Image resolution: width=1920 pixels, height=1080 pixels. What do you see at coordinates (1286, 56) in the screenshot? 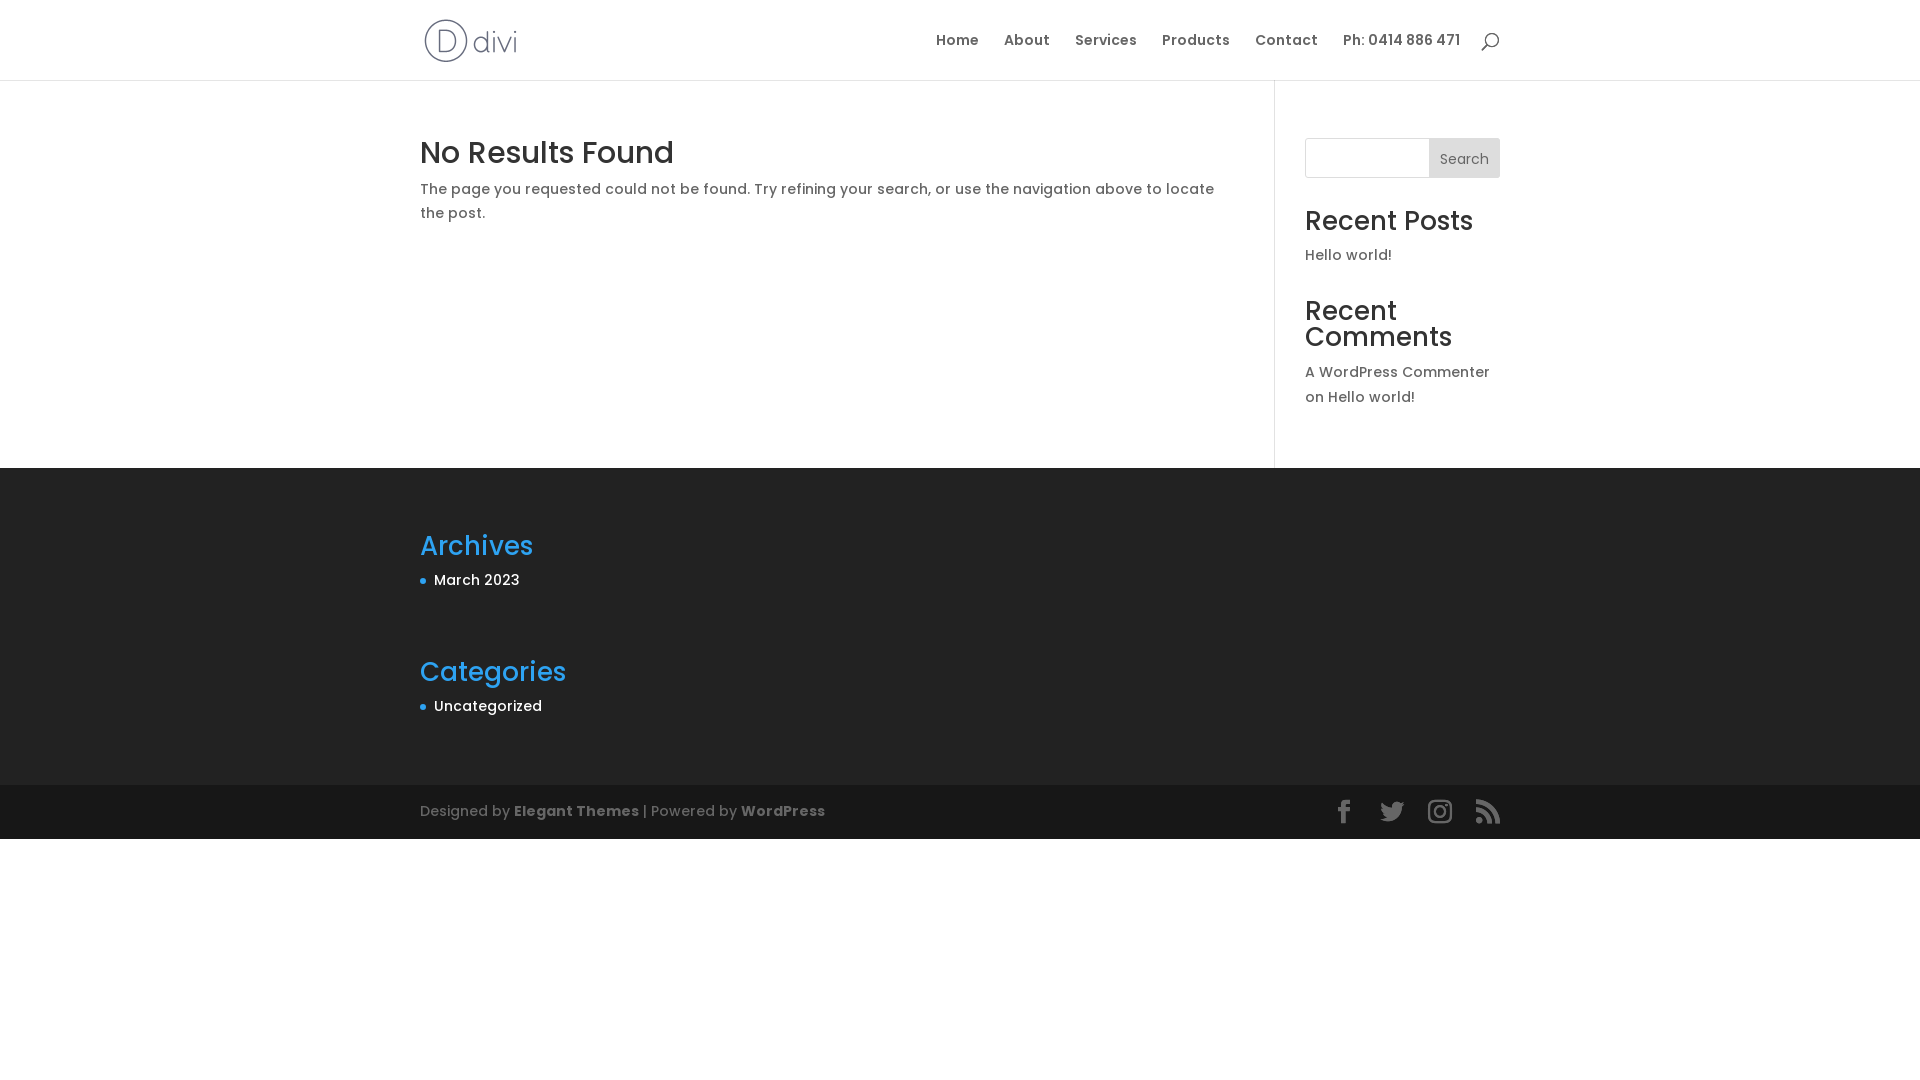
I see `Contact` at bounding box center [1286, 56].